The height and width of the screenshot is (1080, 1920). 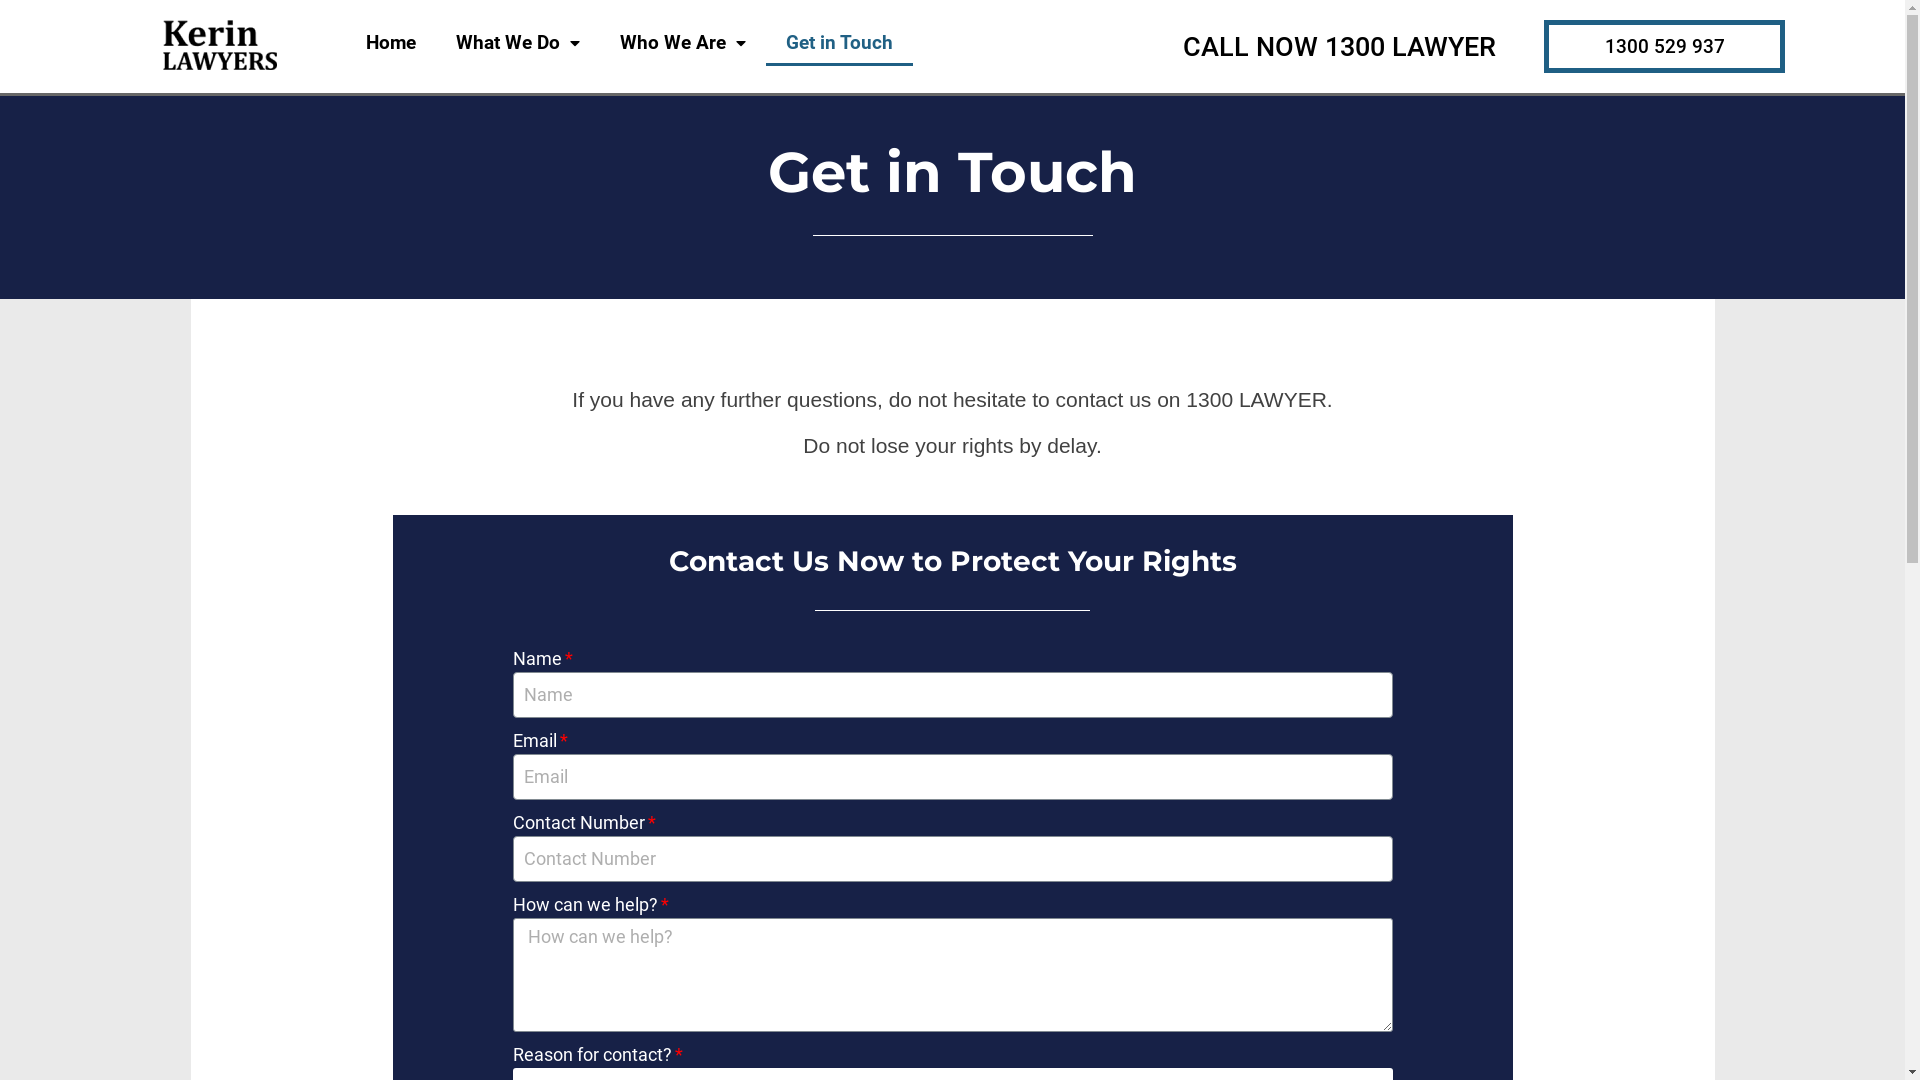 I want to click on Get in Touch, so click(x=840, y=43).